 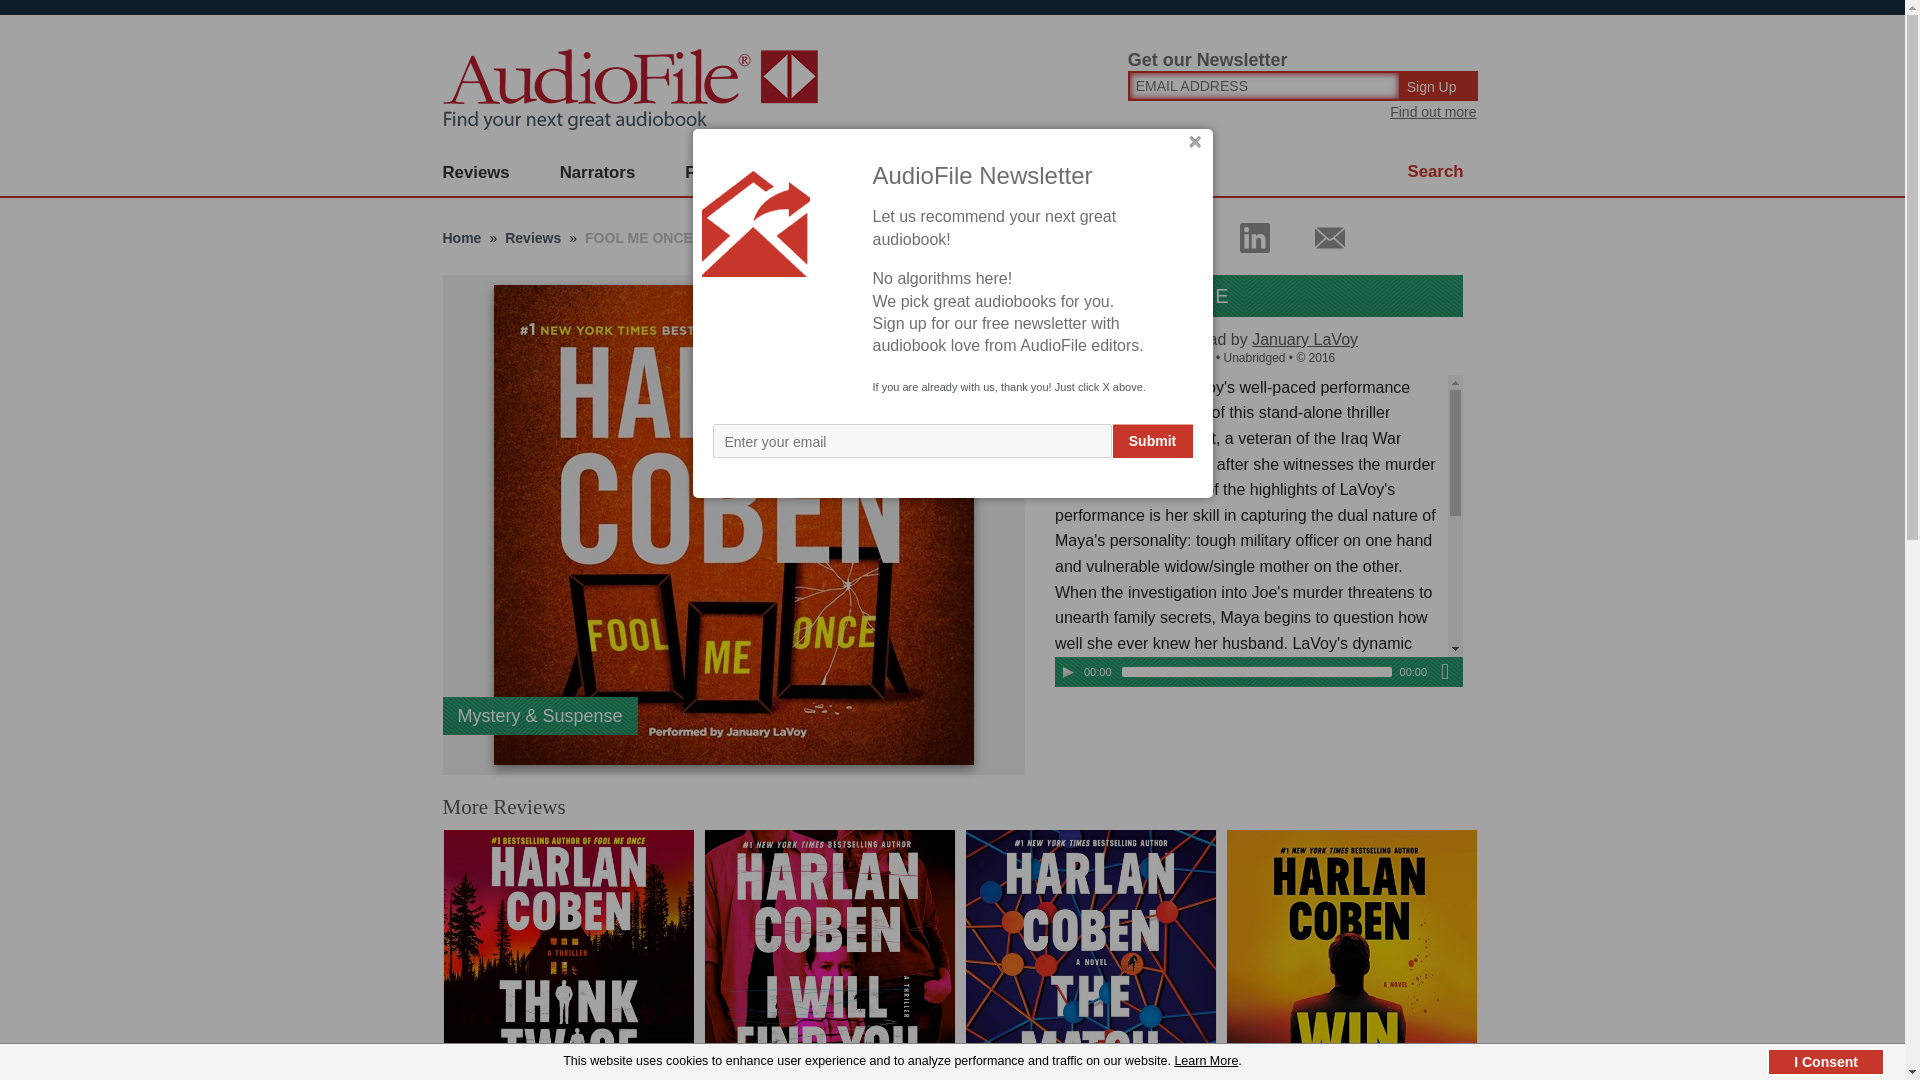 What do you see at coordinates (476, 173) in the screenshot?
I see `Reviews` at bounding box center [476, 173].